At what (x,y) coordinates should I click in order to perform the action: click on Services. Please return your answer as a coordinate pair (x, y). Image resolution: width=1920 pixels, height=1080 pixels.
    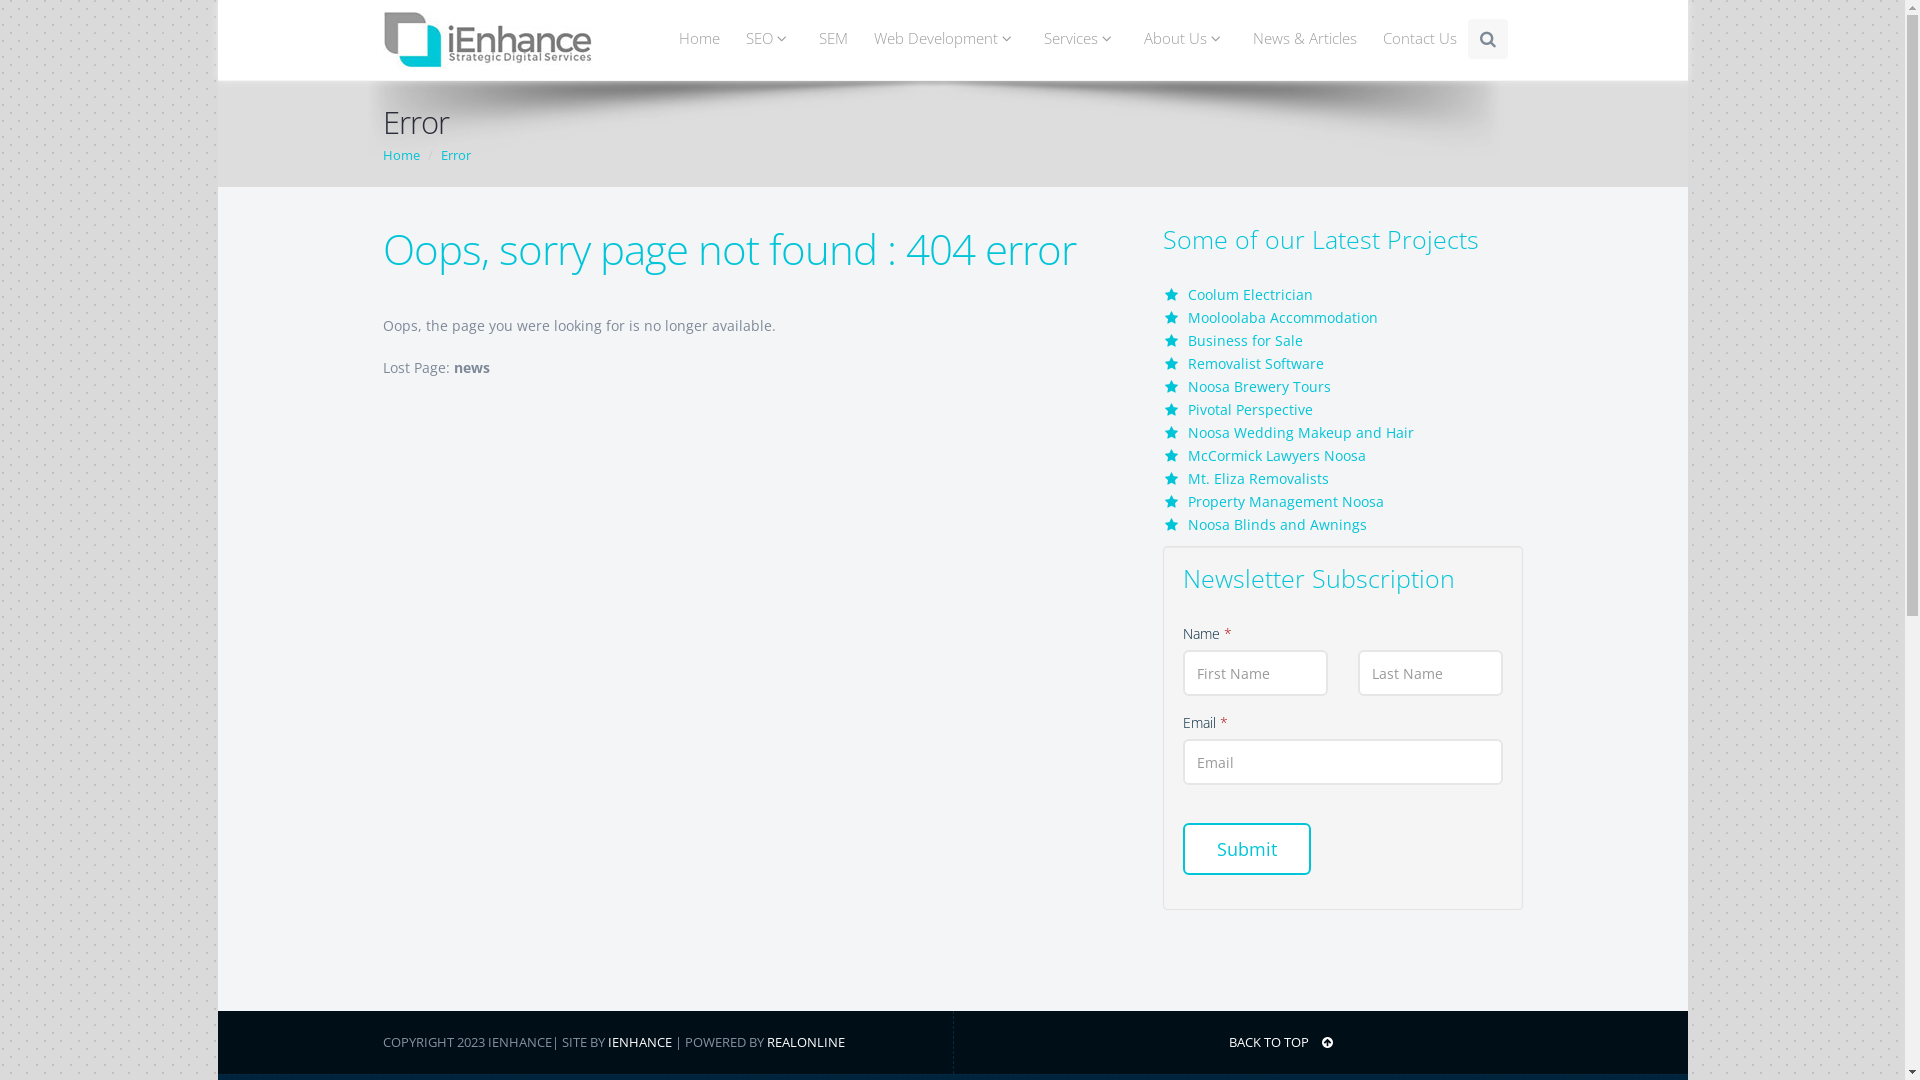
    Looking at the image, I should click on (1080, 39).